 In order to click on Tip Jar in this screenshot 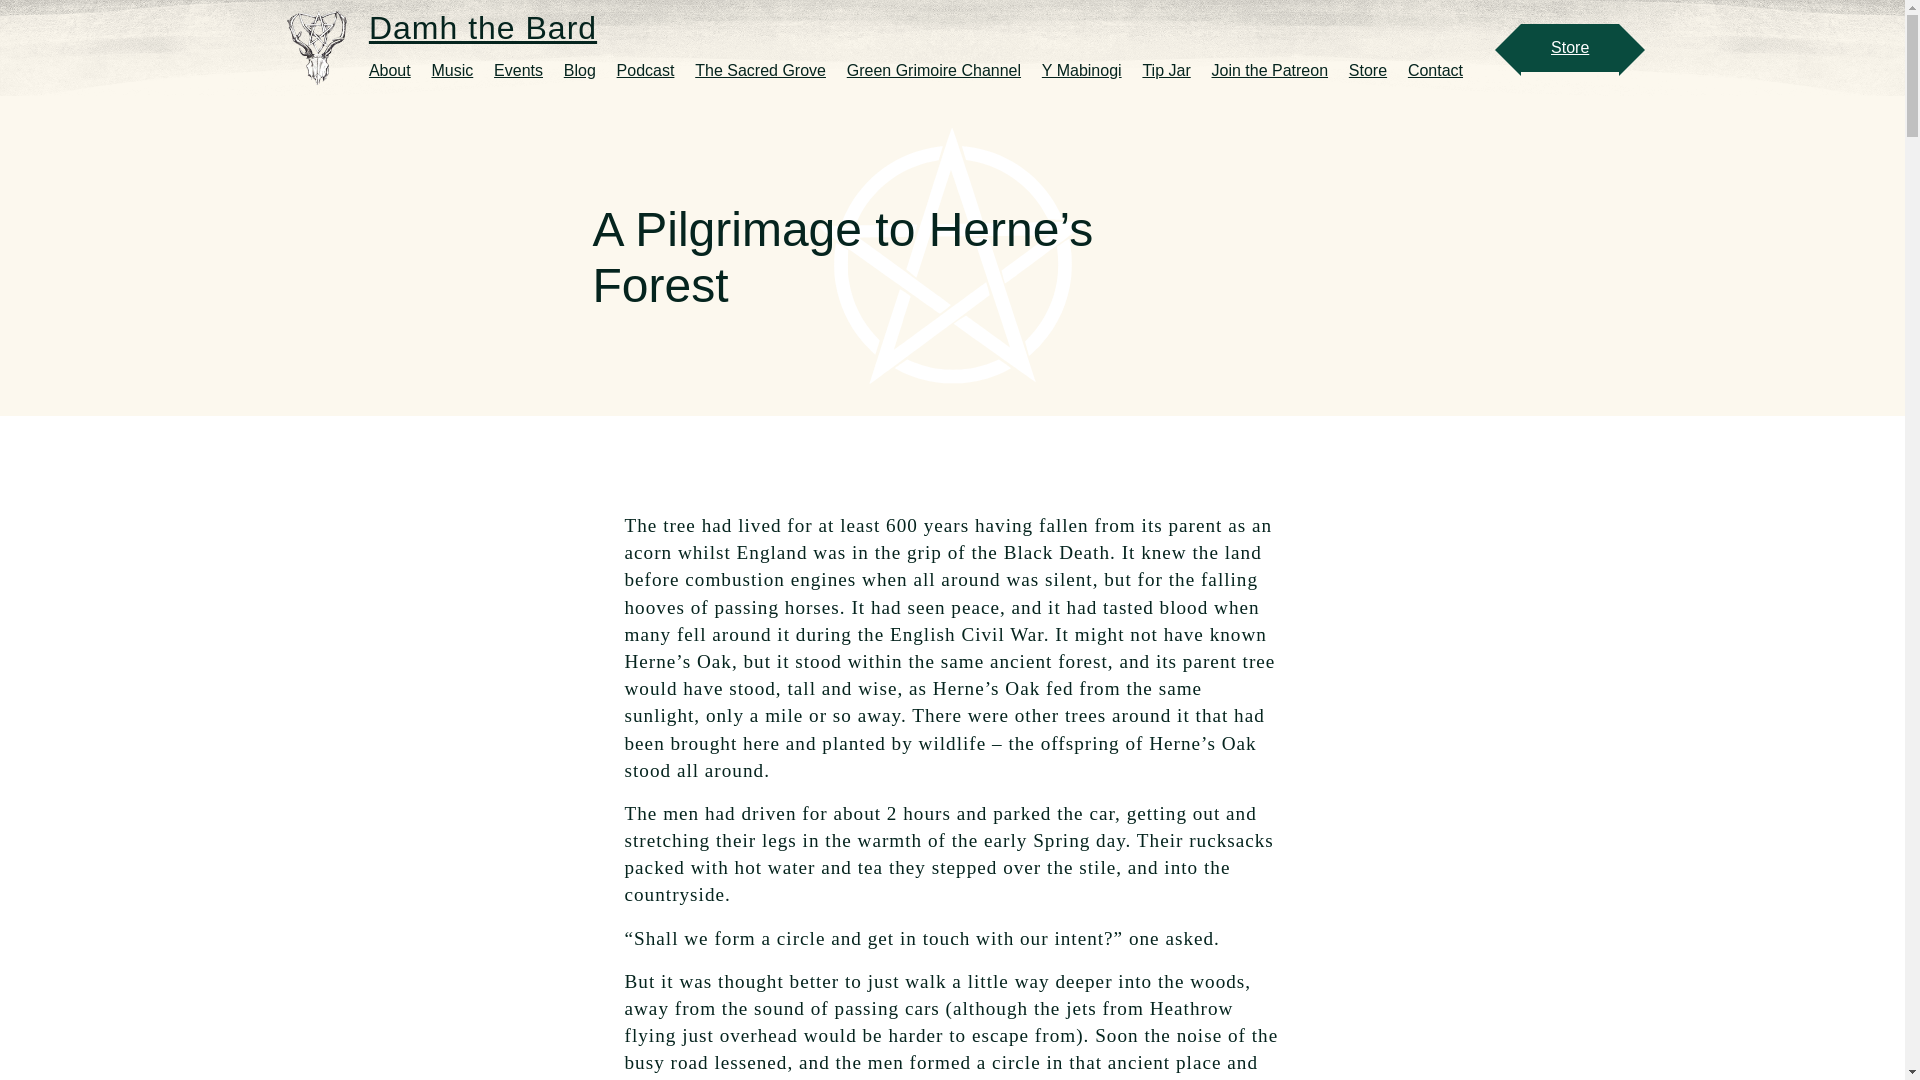, I will do `click(1174, 70)`.